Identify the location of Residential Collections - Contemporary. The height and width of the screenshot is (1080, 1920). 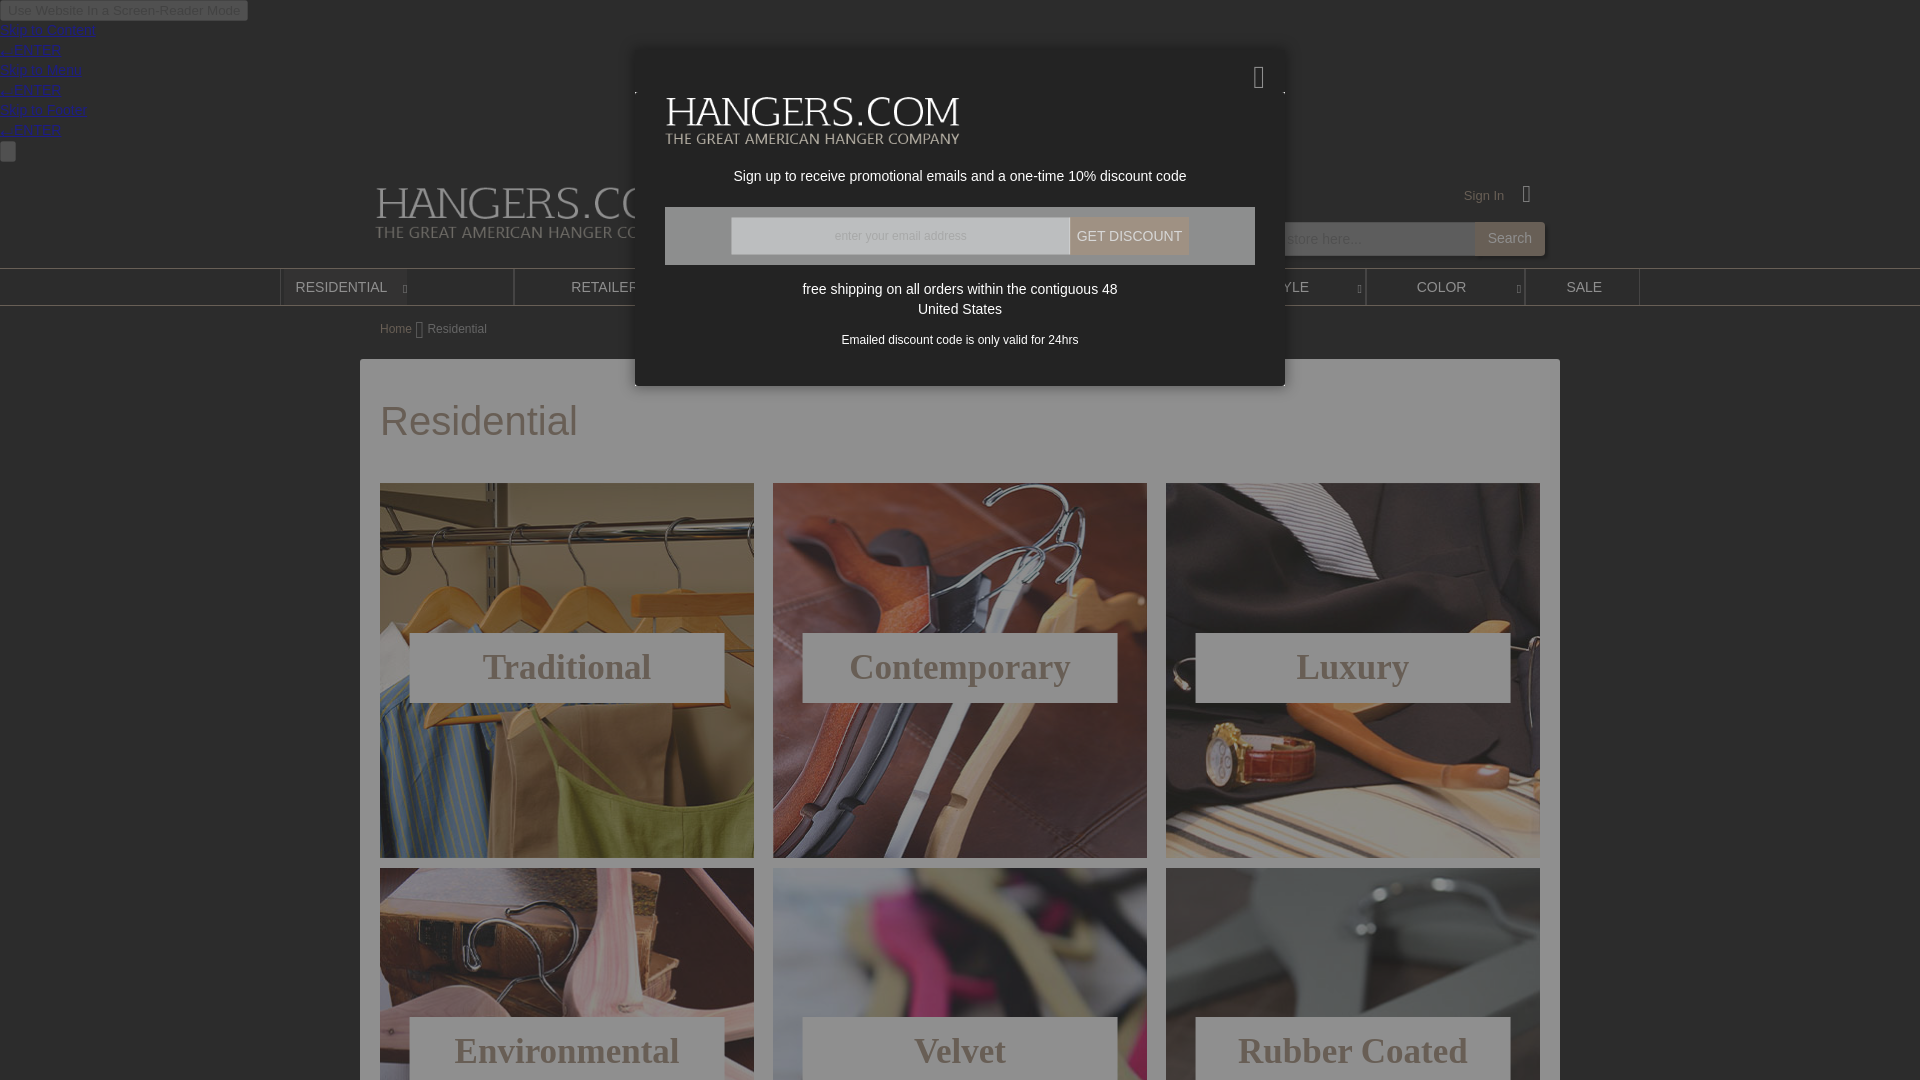
(960, 668).